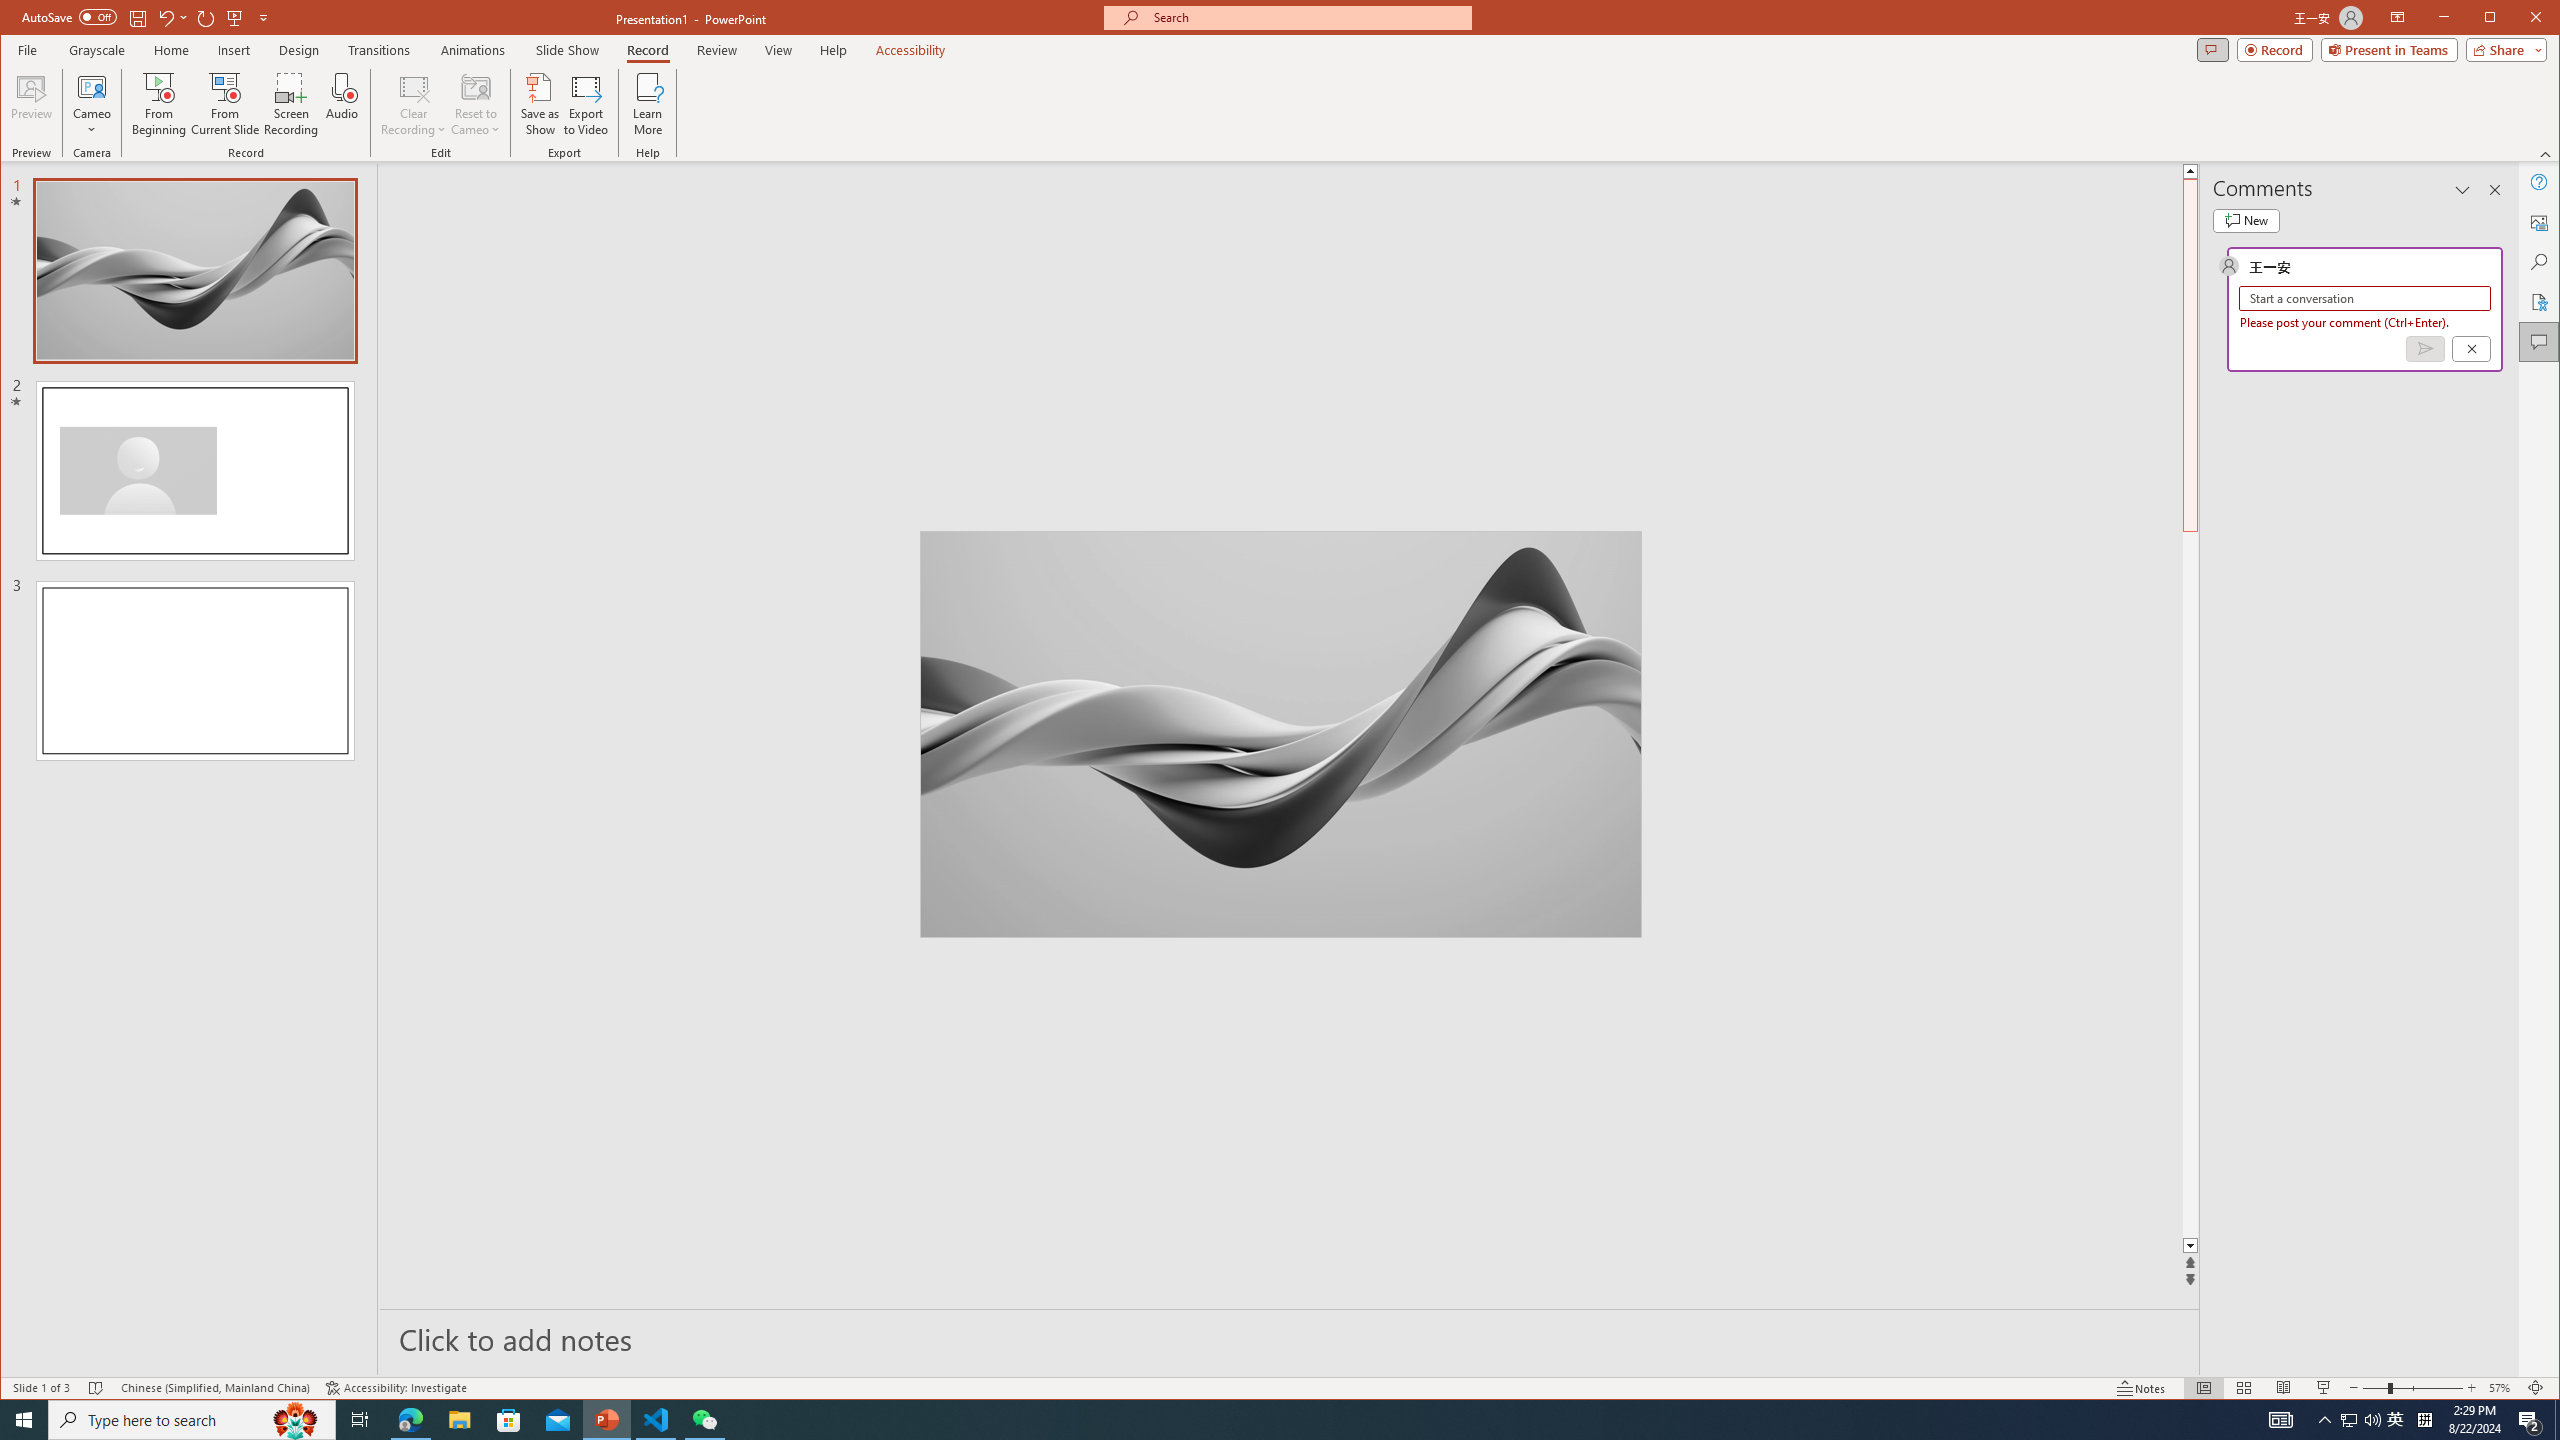  I want to click on Clear Recording, so click(413, 104).